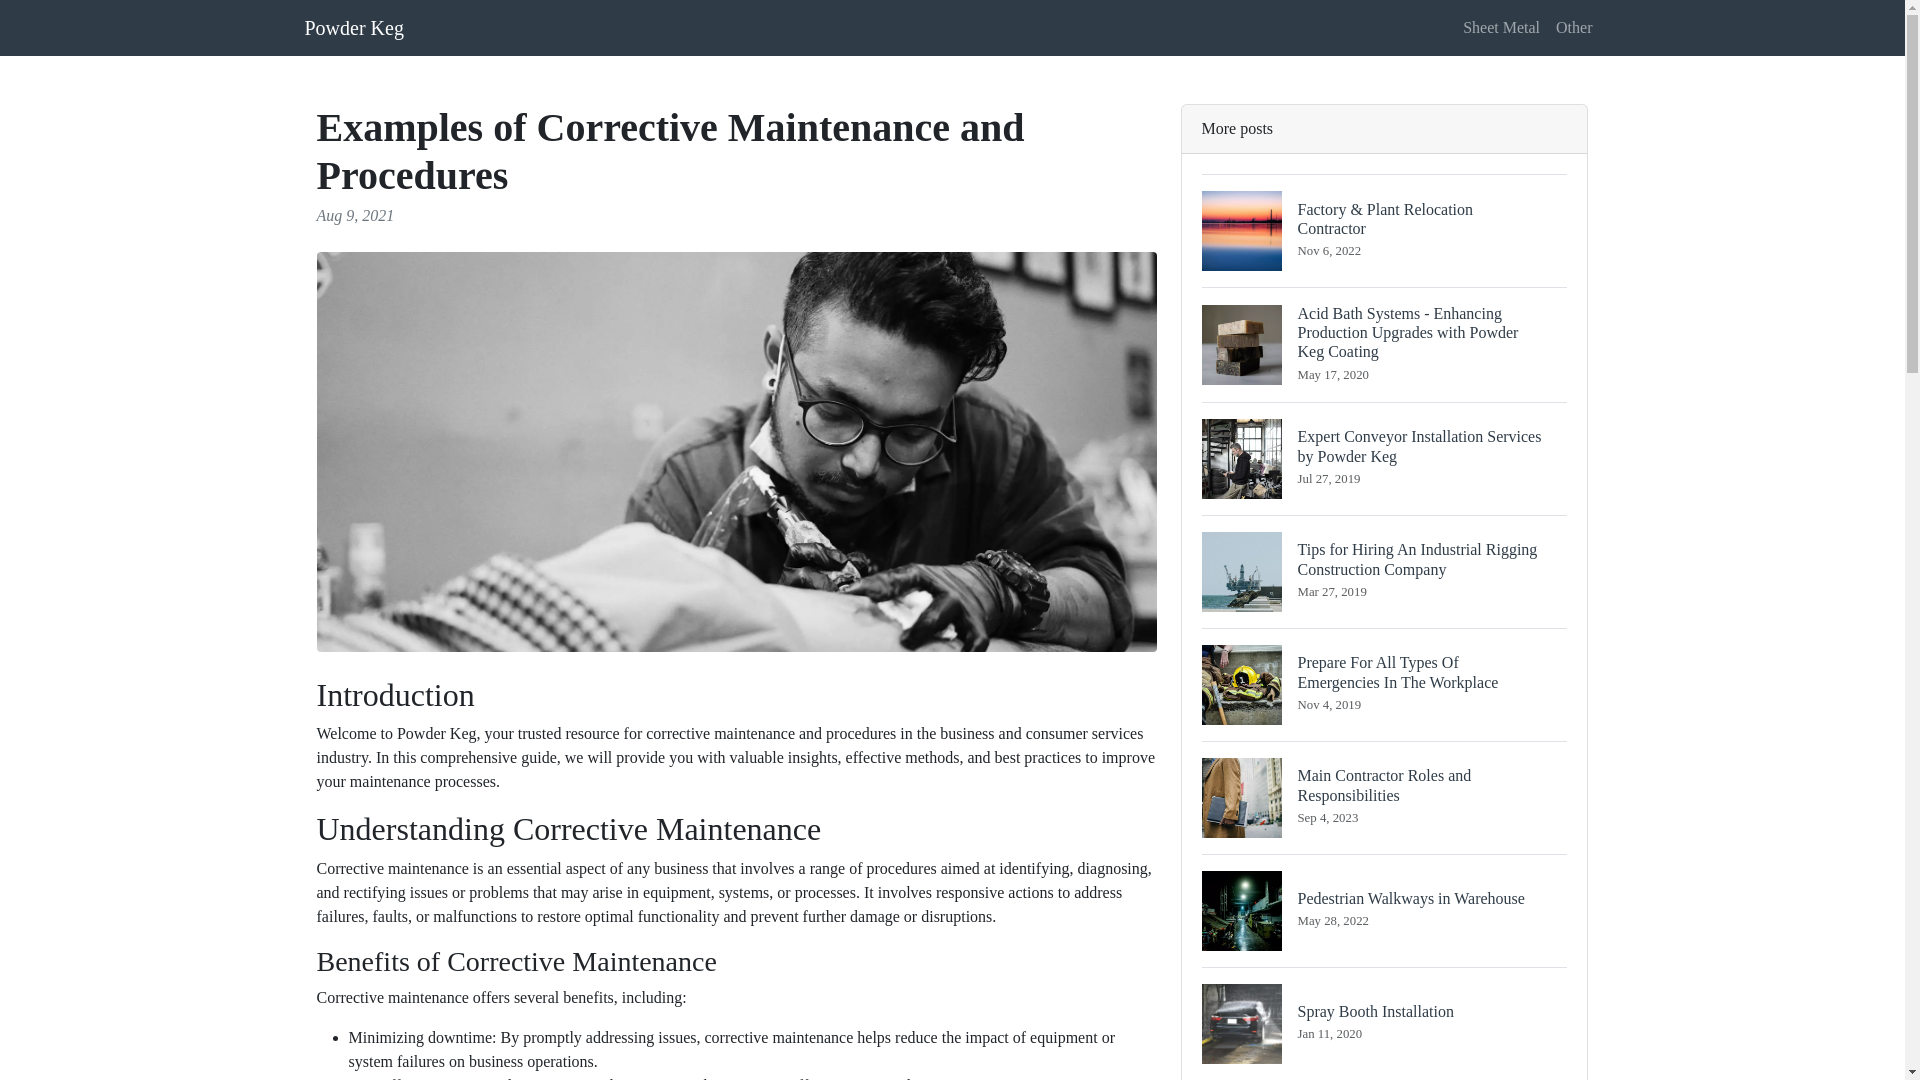 This screenshot has width=1920, height=1080. I want to click on Sheet Metal, so click(1501, 27).